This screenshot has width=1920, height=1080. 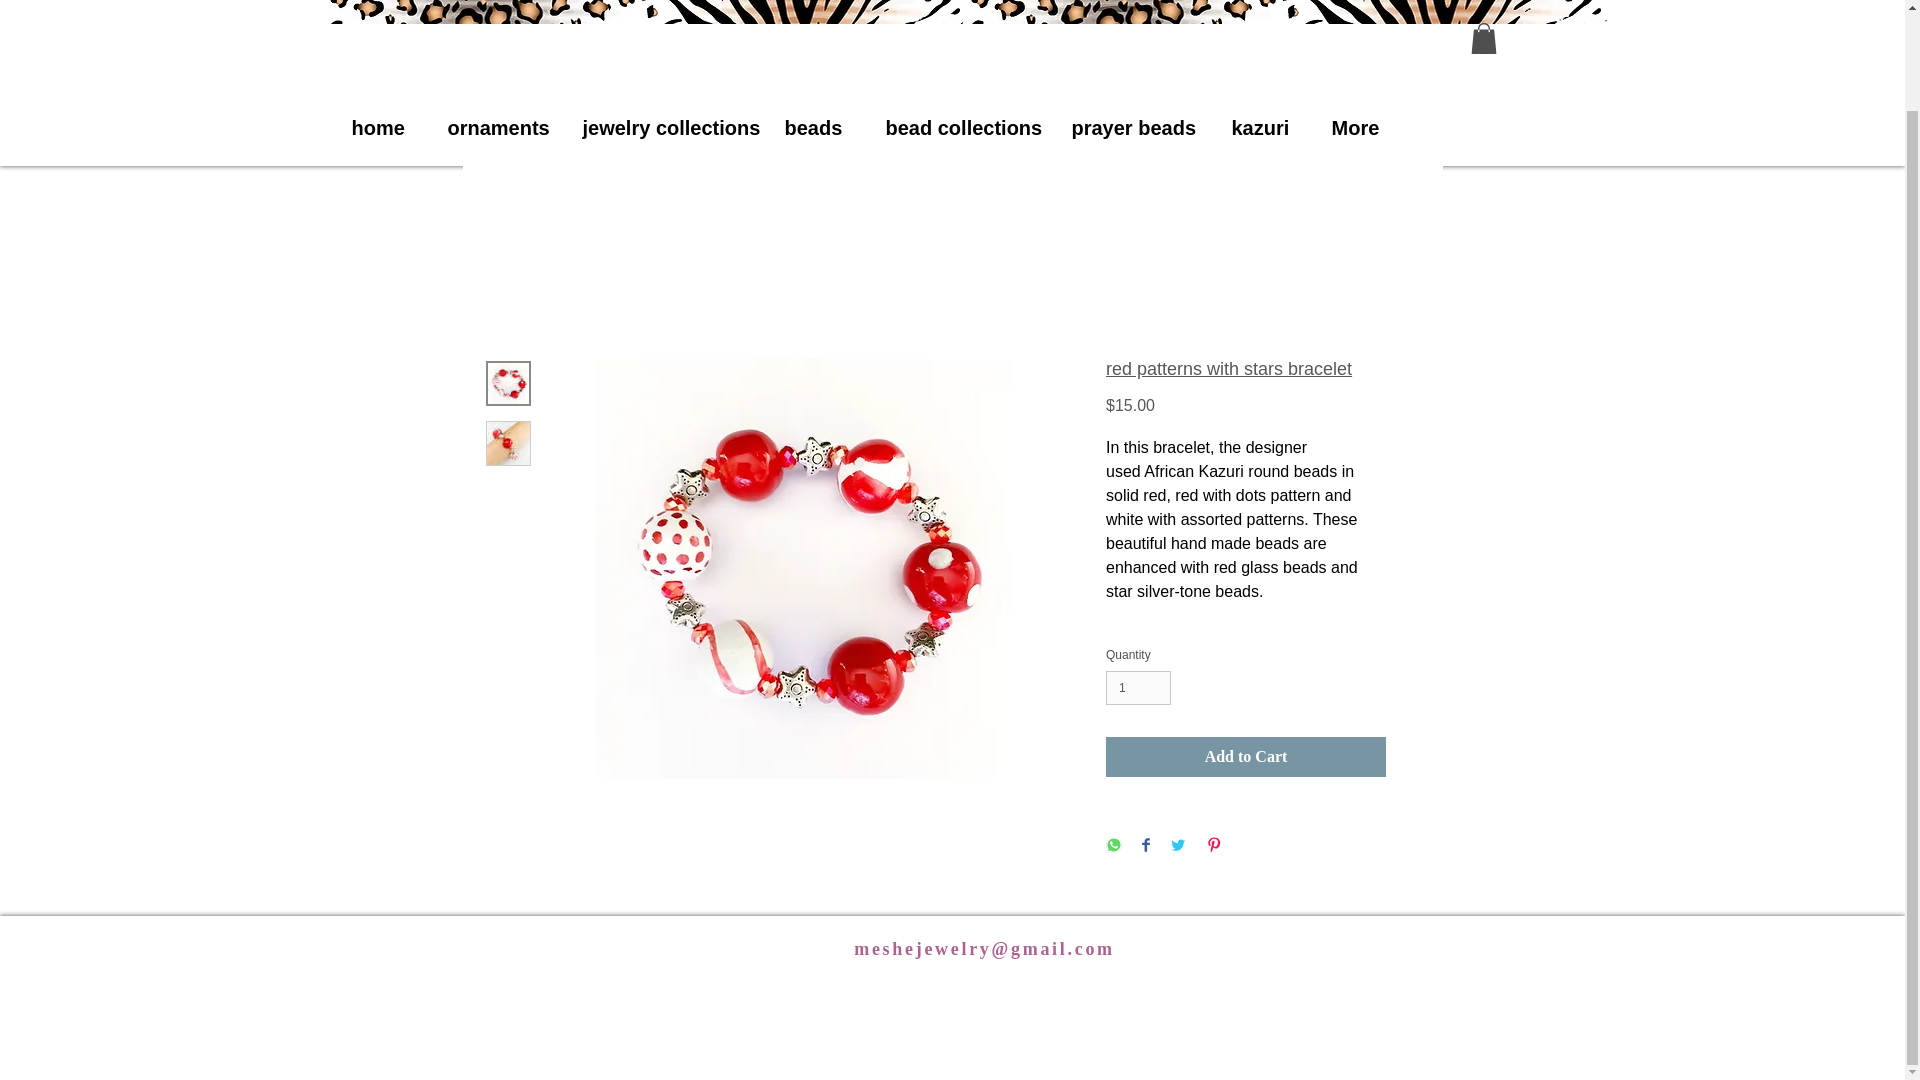 What do you see at coordinates (1138, 688) in the screenshot?
I see `1` at bounding box center [1138, 688].